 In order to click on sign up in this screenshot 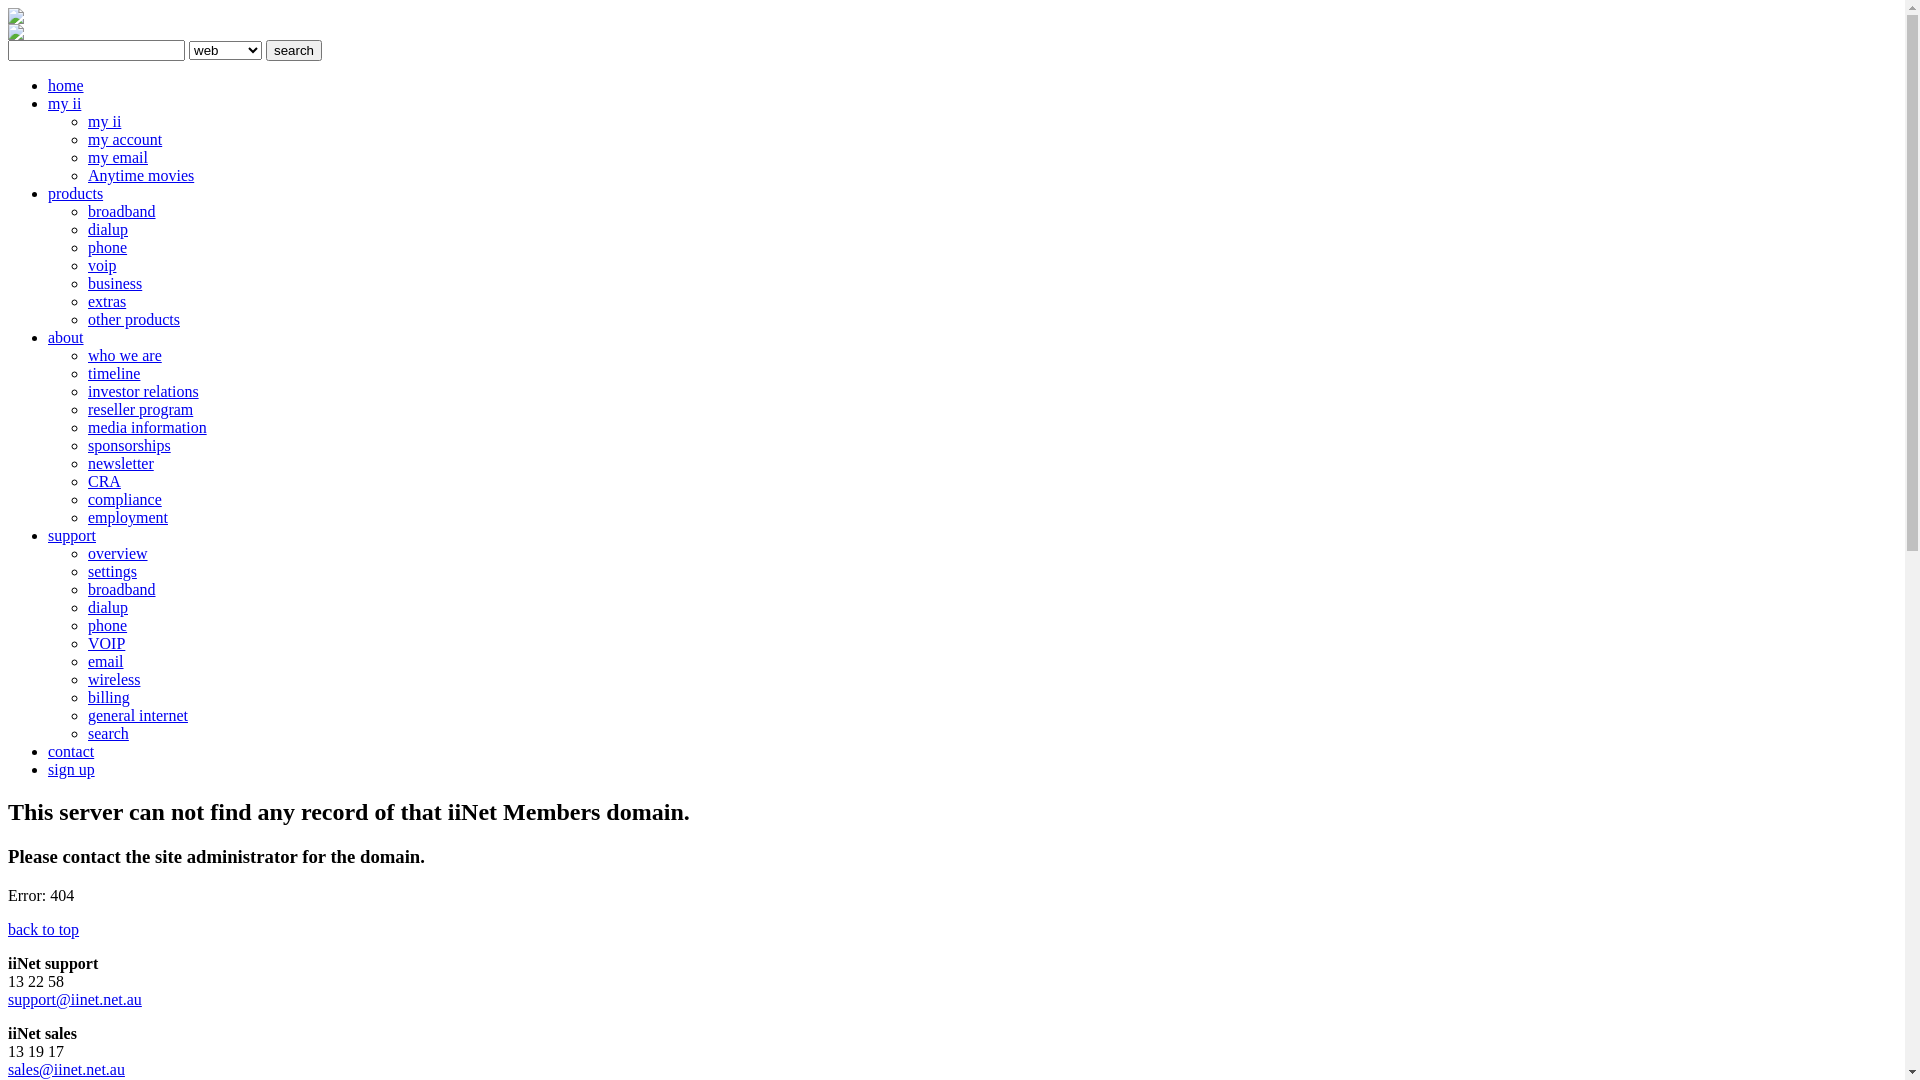, I will do `click(72, 770)`.